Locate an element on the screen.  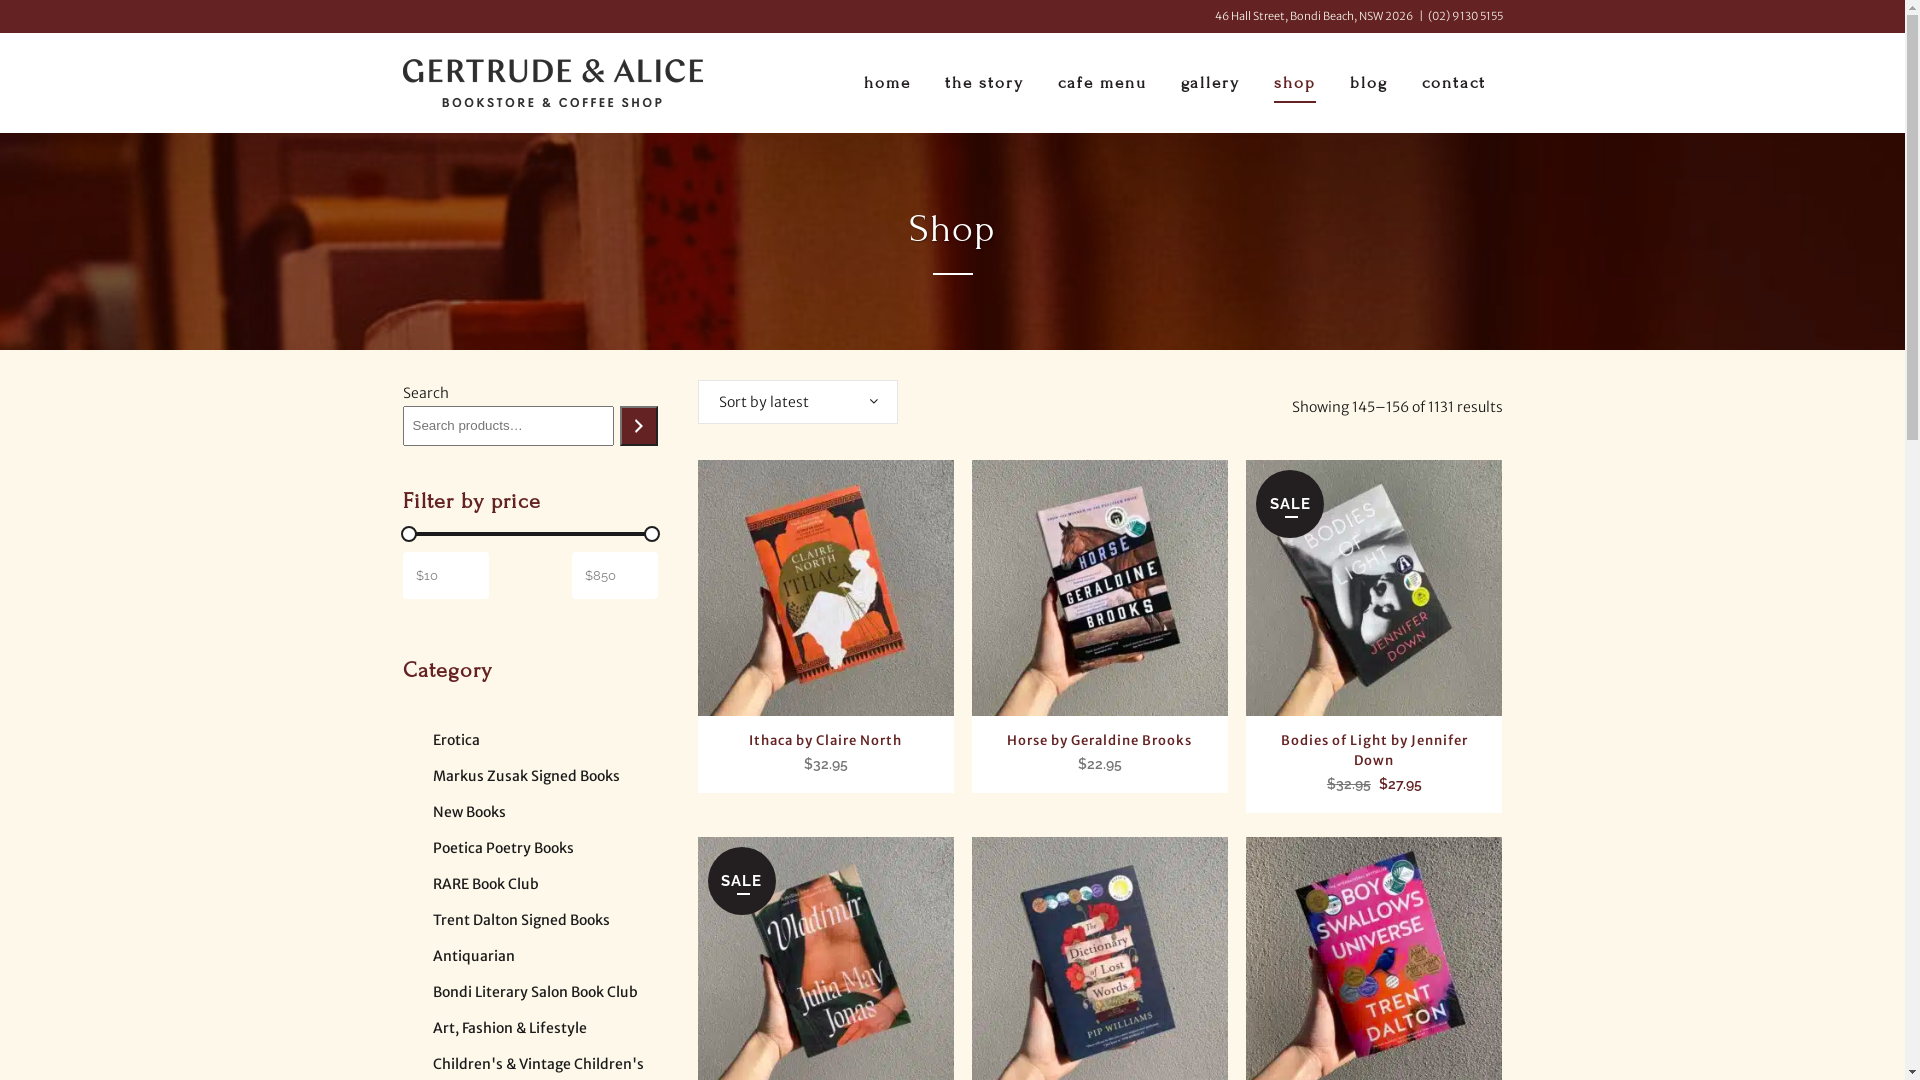
Art, Fashion & Lifestyle is located at coordinates (509, 1028).